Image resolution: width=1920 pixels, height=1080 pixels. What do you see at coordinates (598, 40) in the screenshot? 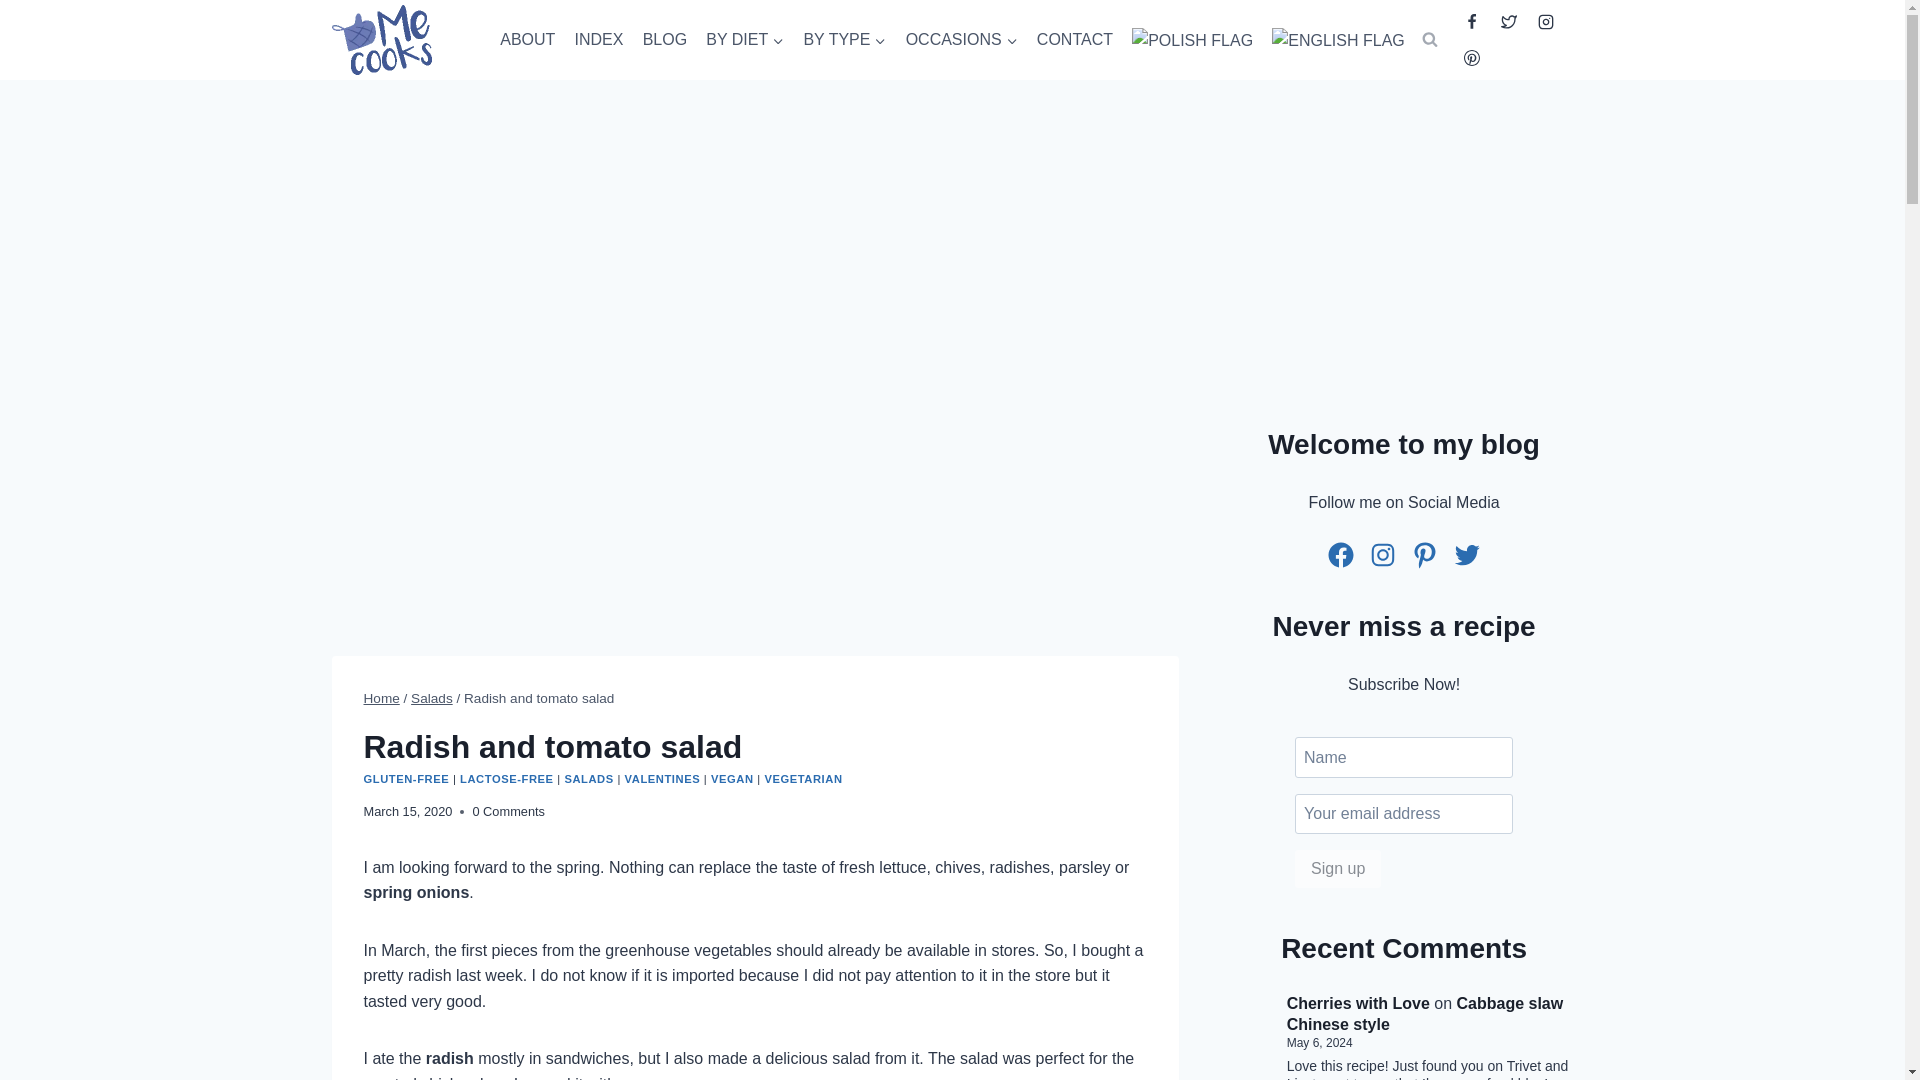
I see `INDEX` at bounding box center [598, 40].